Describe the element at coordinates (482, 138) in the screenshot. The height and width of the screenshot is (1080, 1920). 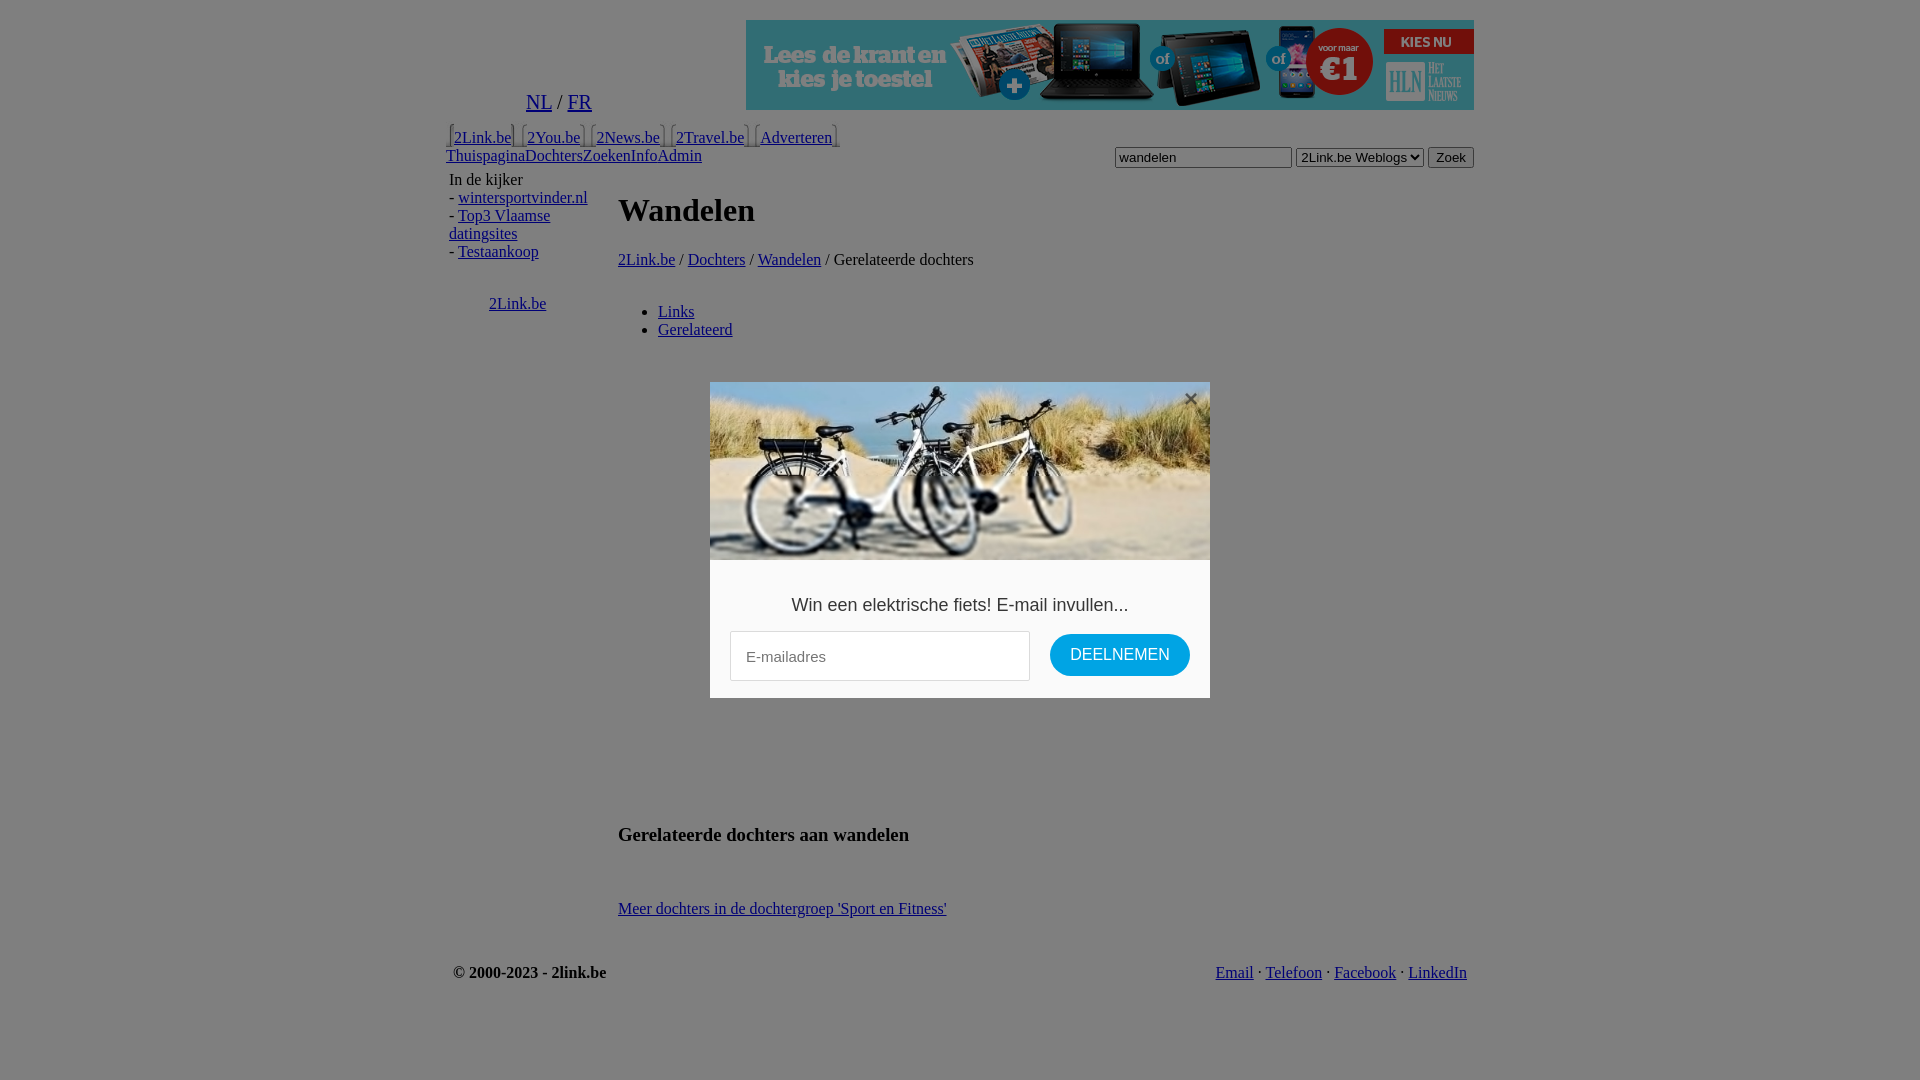
I see `2Link.be` at that location.